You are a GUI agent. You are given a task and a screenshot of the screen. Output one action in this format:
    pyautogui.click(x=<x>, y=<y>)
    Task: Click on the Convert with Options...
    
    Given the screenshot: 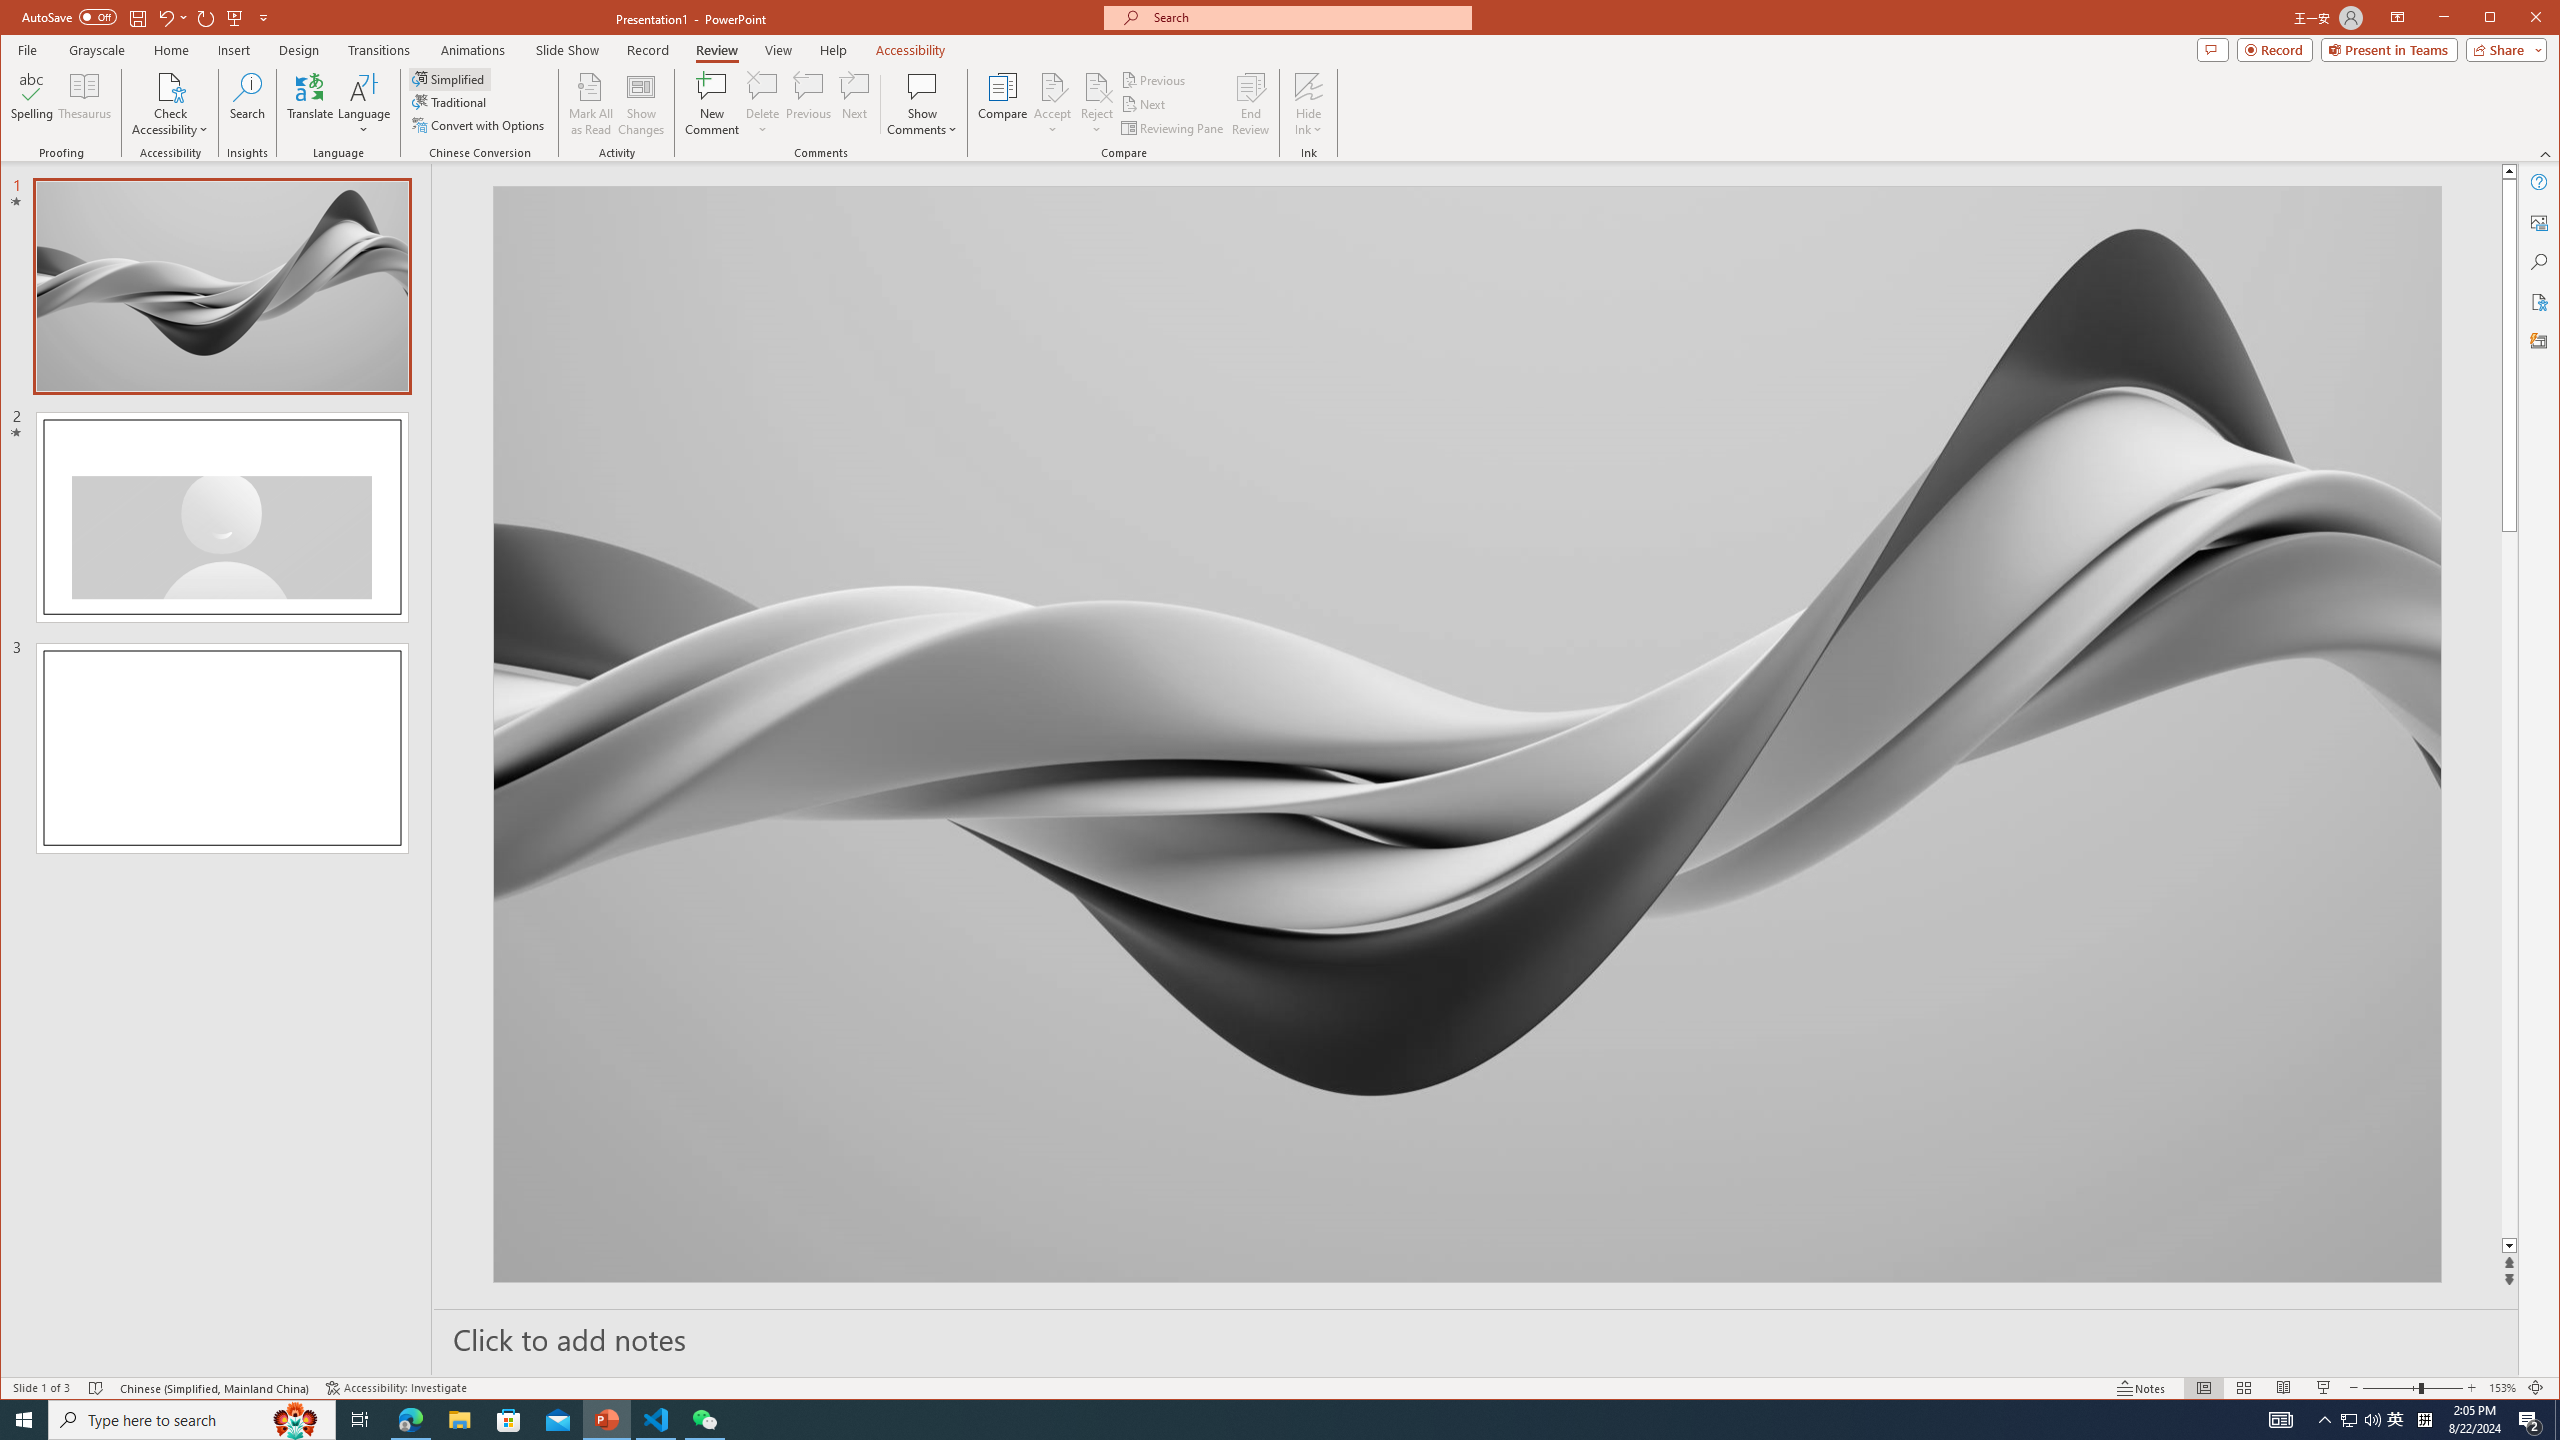 What is the action you would take?
    pyautogui.click(x=480, y=124)
    